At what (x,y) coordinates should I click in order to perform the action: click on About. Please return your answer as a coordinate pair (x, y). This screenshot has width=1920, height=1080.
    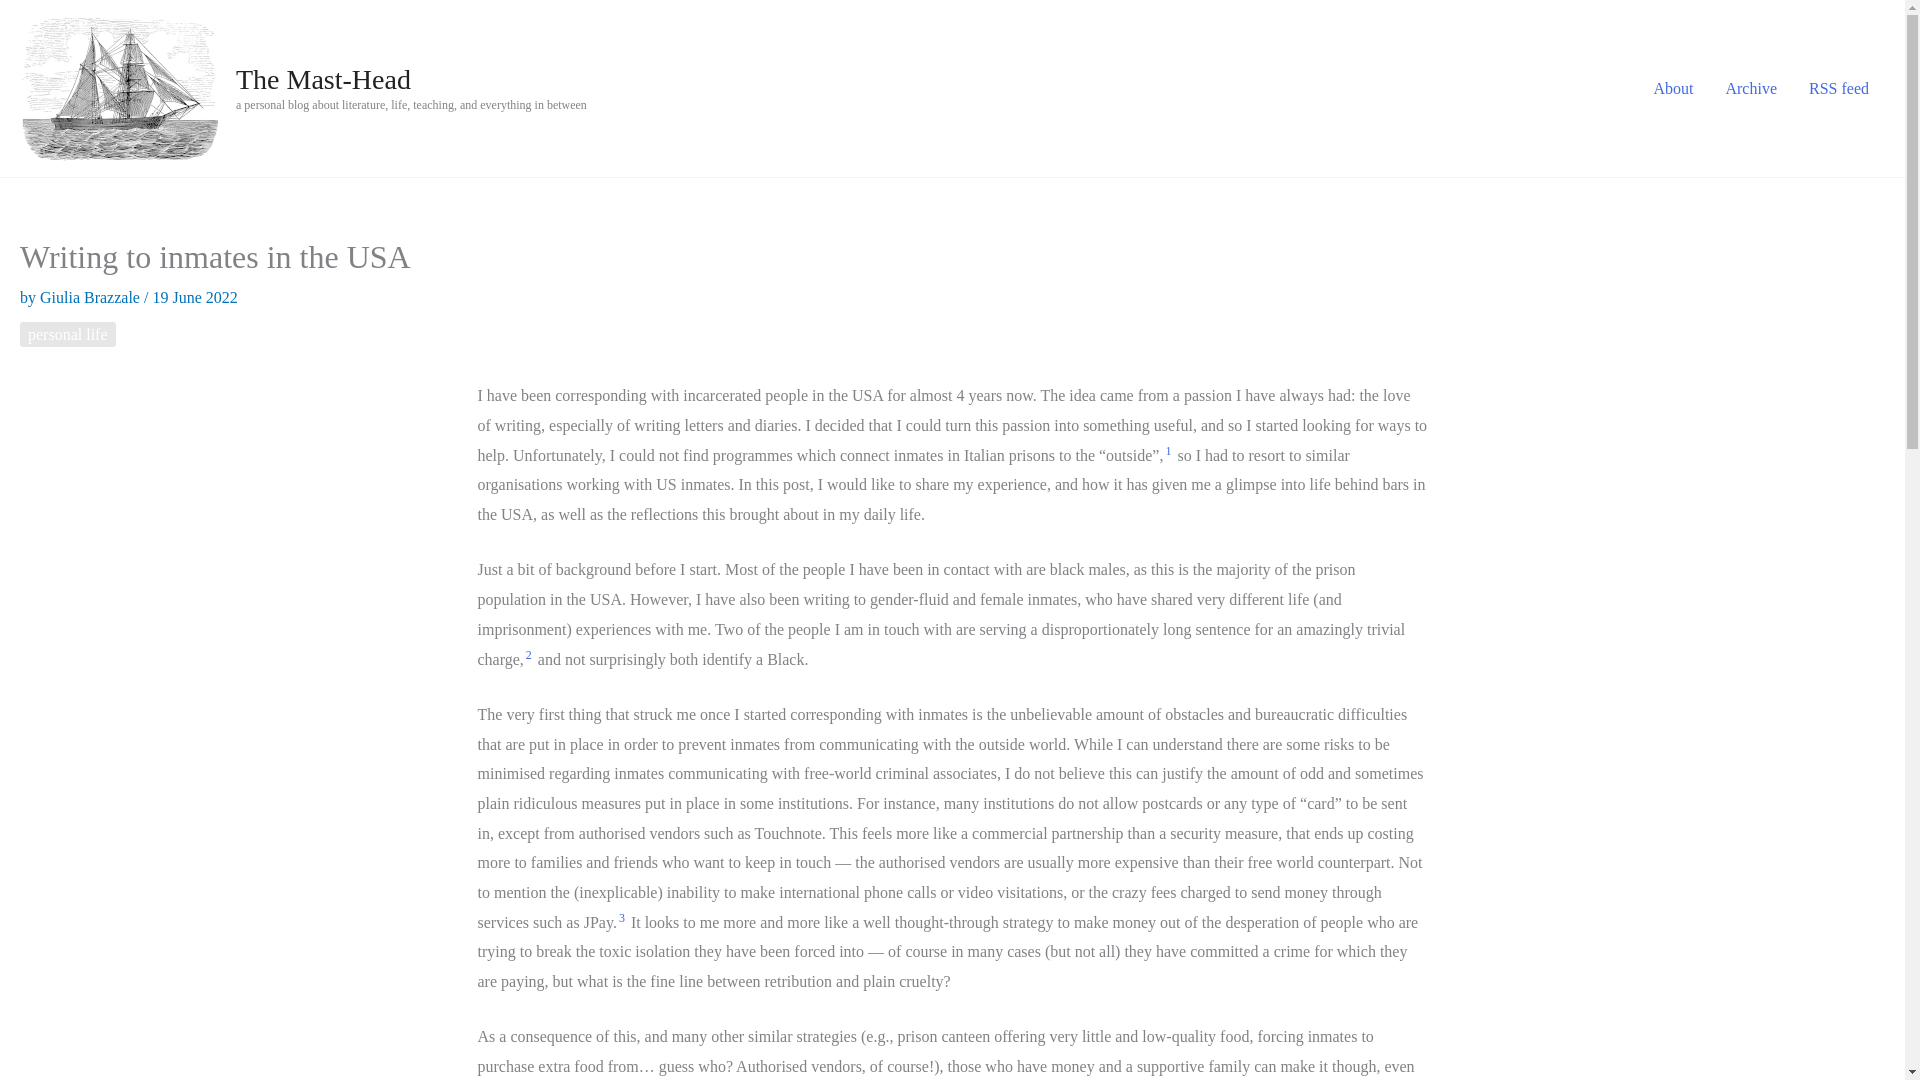
    Looking at the image, I should click on (1672, 88).